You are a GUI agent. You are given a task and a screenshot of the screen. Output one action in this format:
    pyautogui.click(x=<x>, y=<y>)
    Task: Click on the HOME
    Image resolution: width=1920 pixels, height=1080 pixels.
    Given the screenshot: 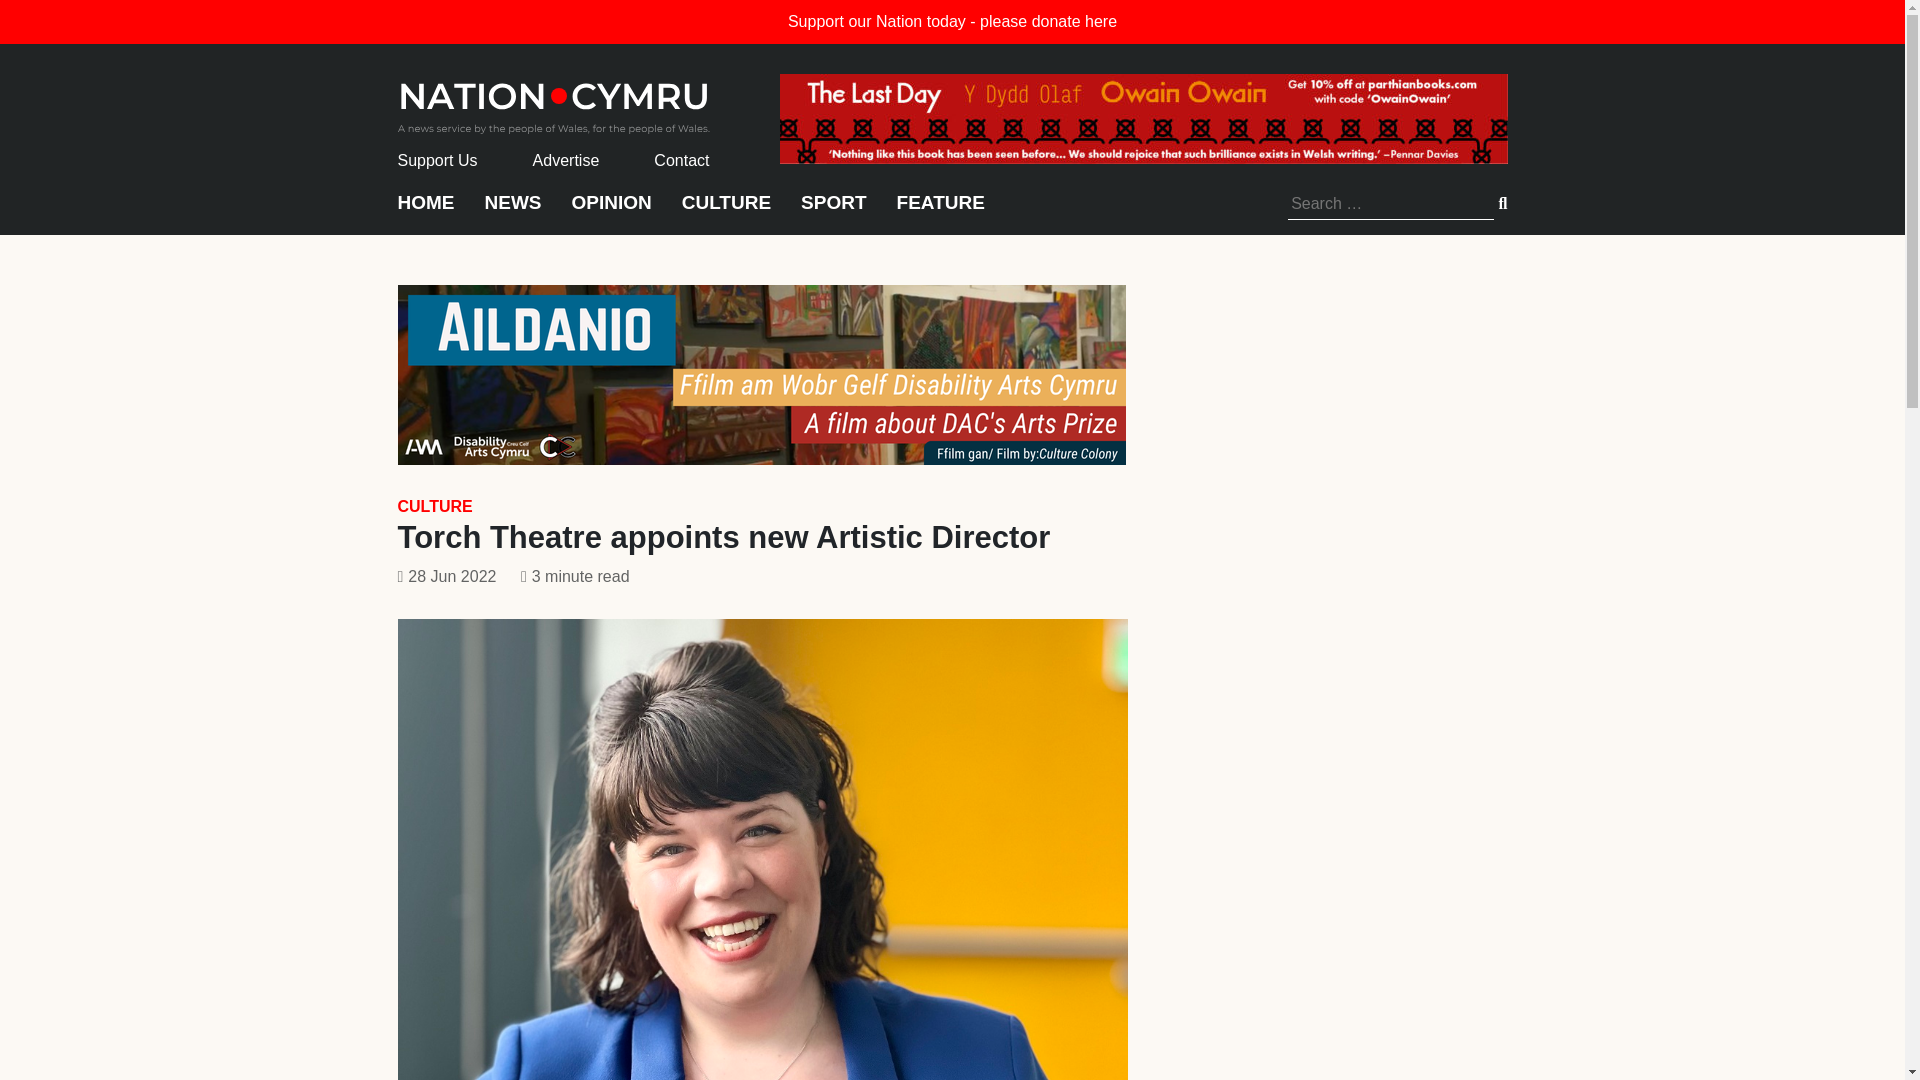 What is the action you would take?
    pyautogui.click(x=426, y=212)
    